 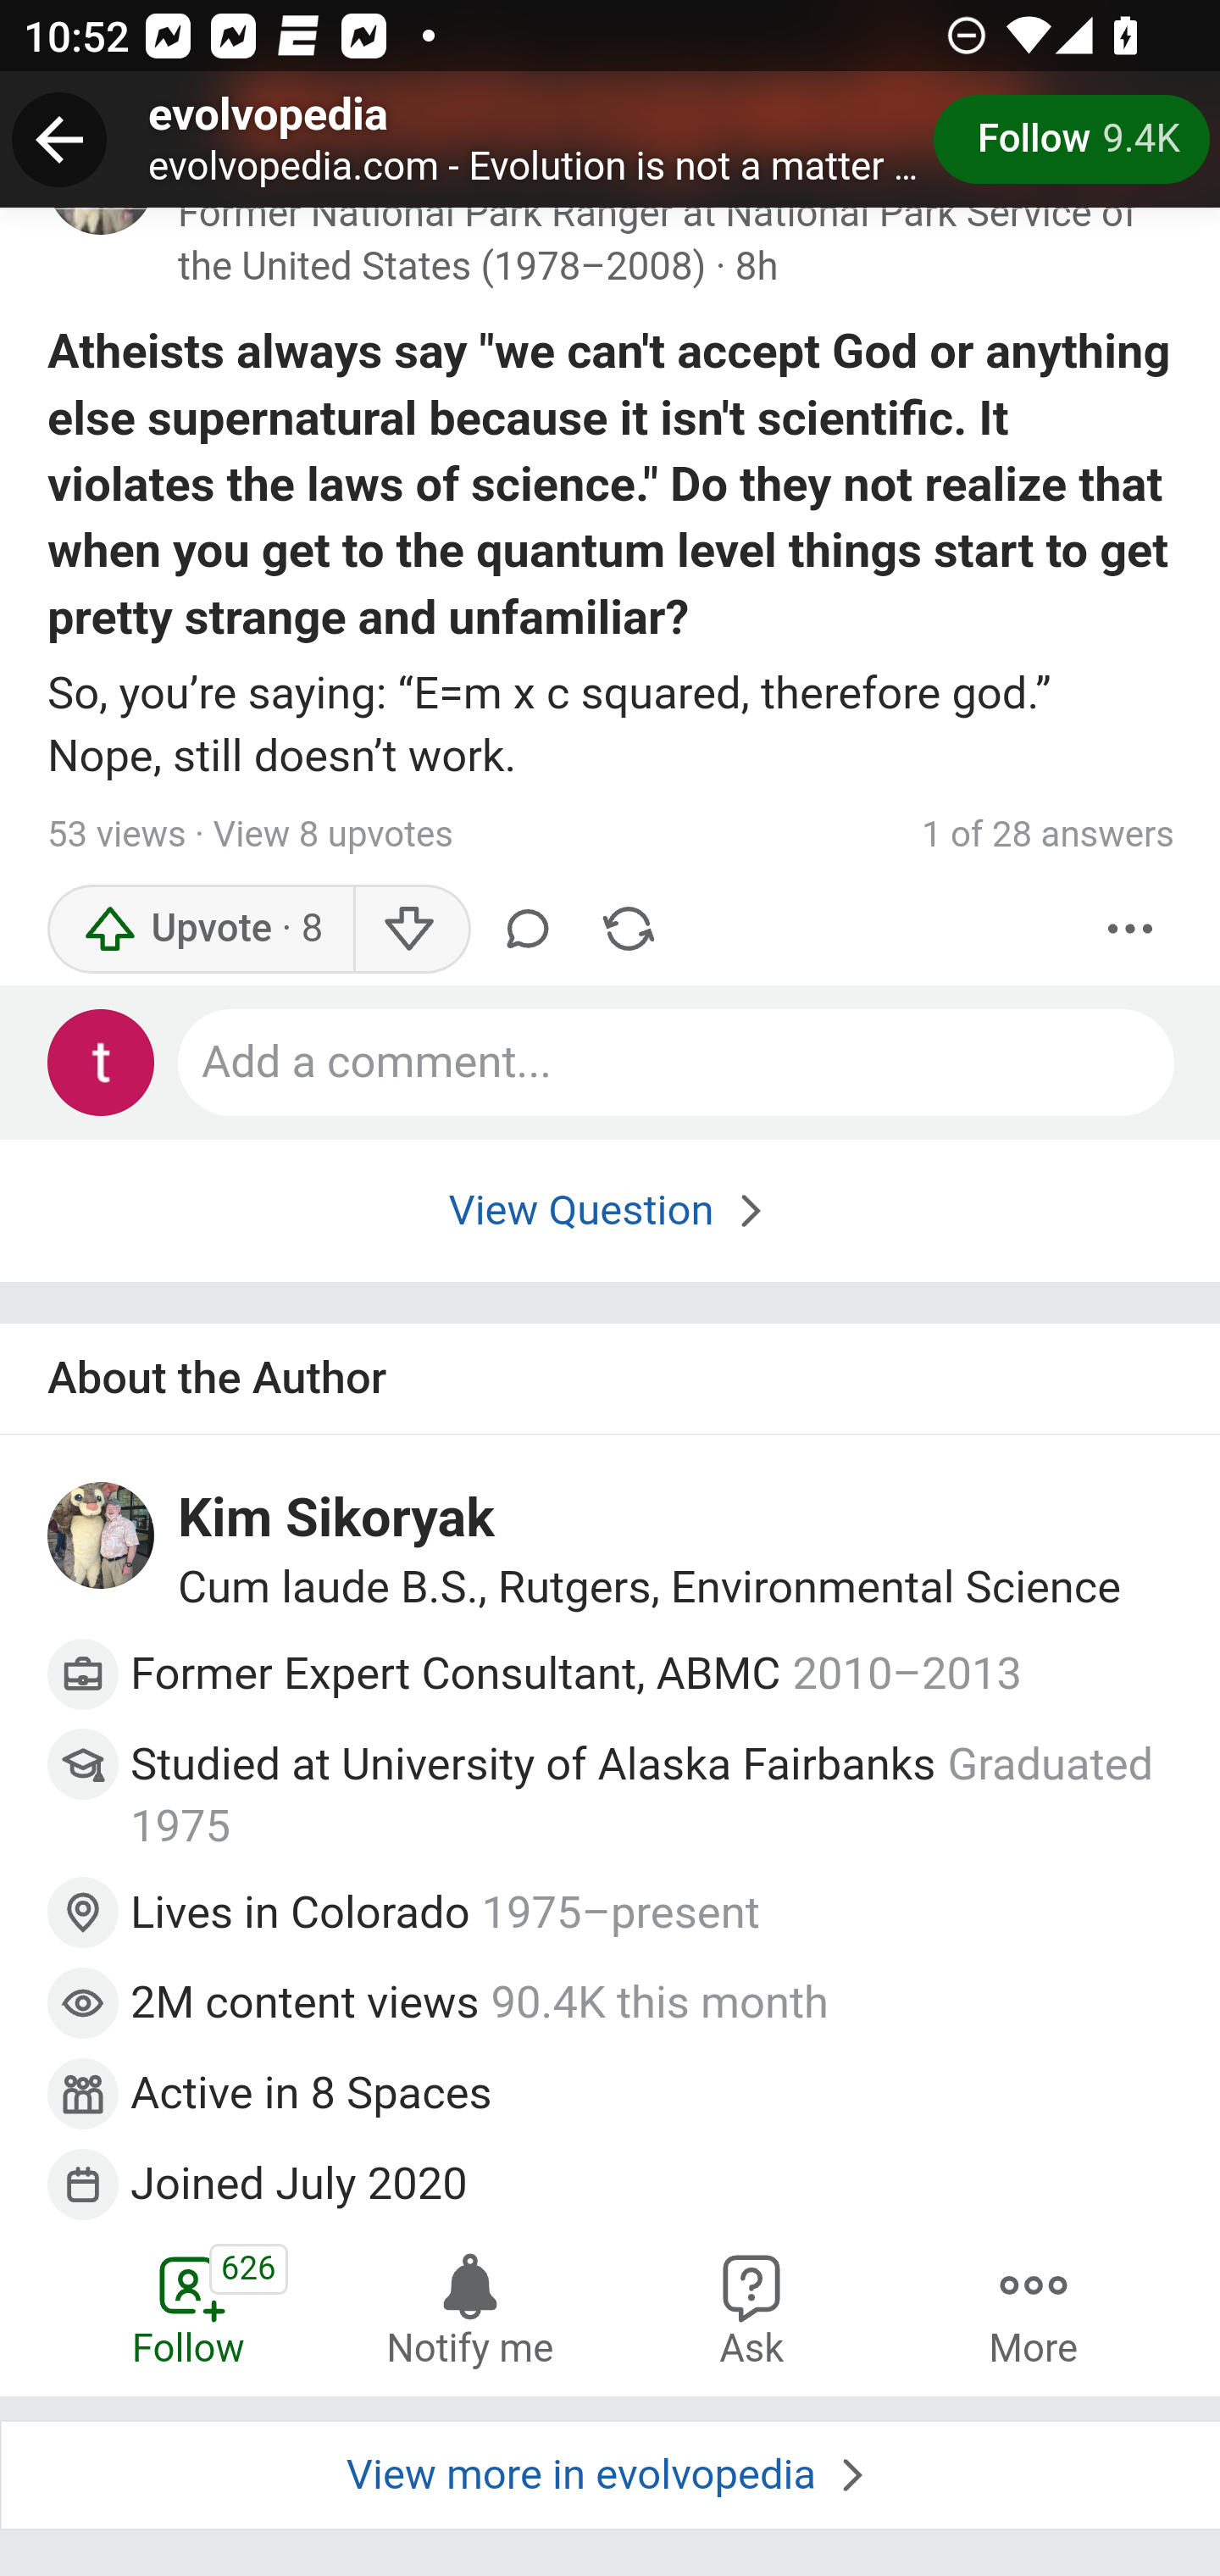 What do you see at coordinates (469, 2307) in the screenshot?
I see `Notify me` at bounding box center [469, 2307].